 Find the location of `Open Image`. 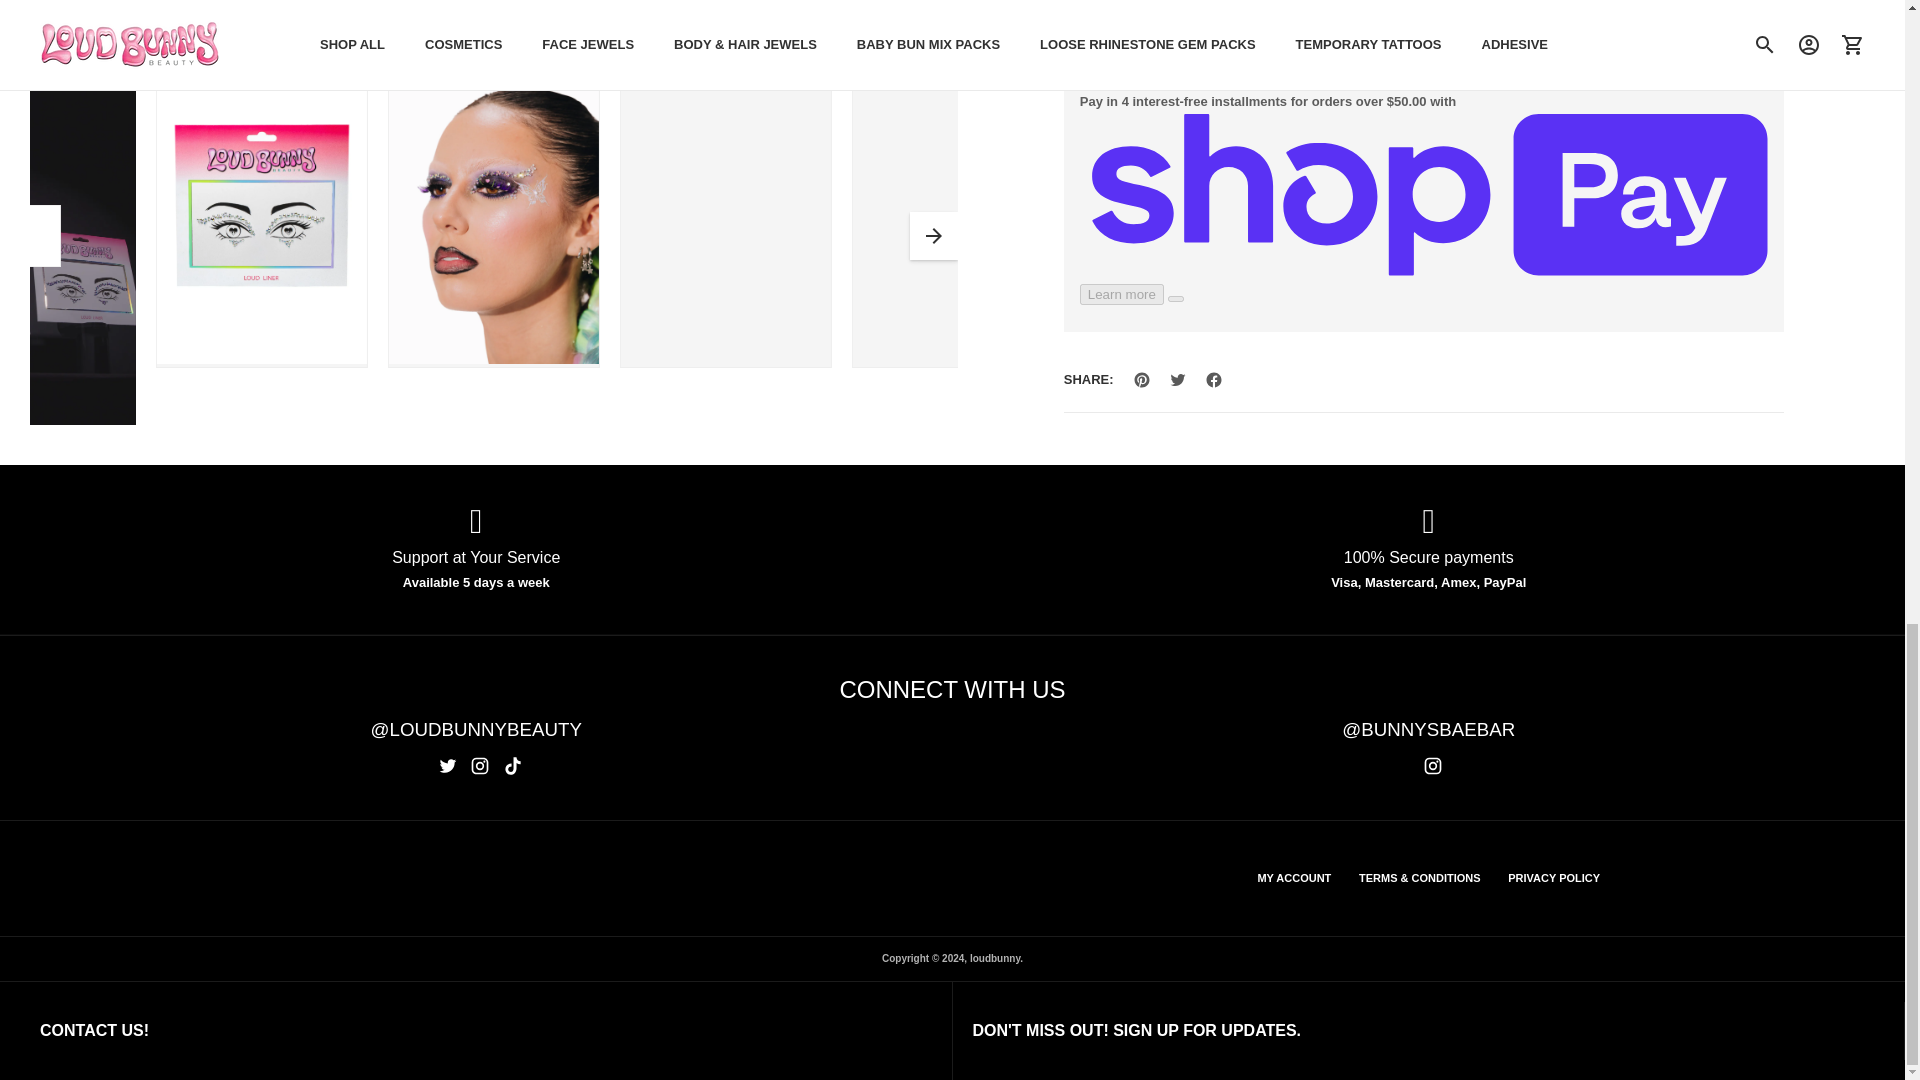

Open Image is located at coordinates (262, 208).